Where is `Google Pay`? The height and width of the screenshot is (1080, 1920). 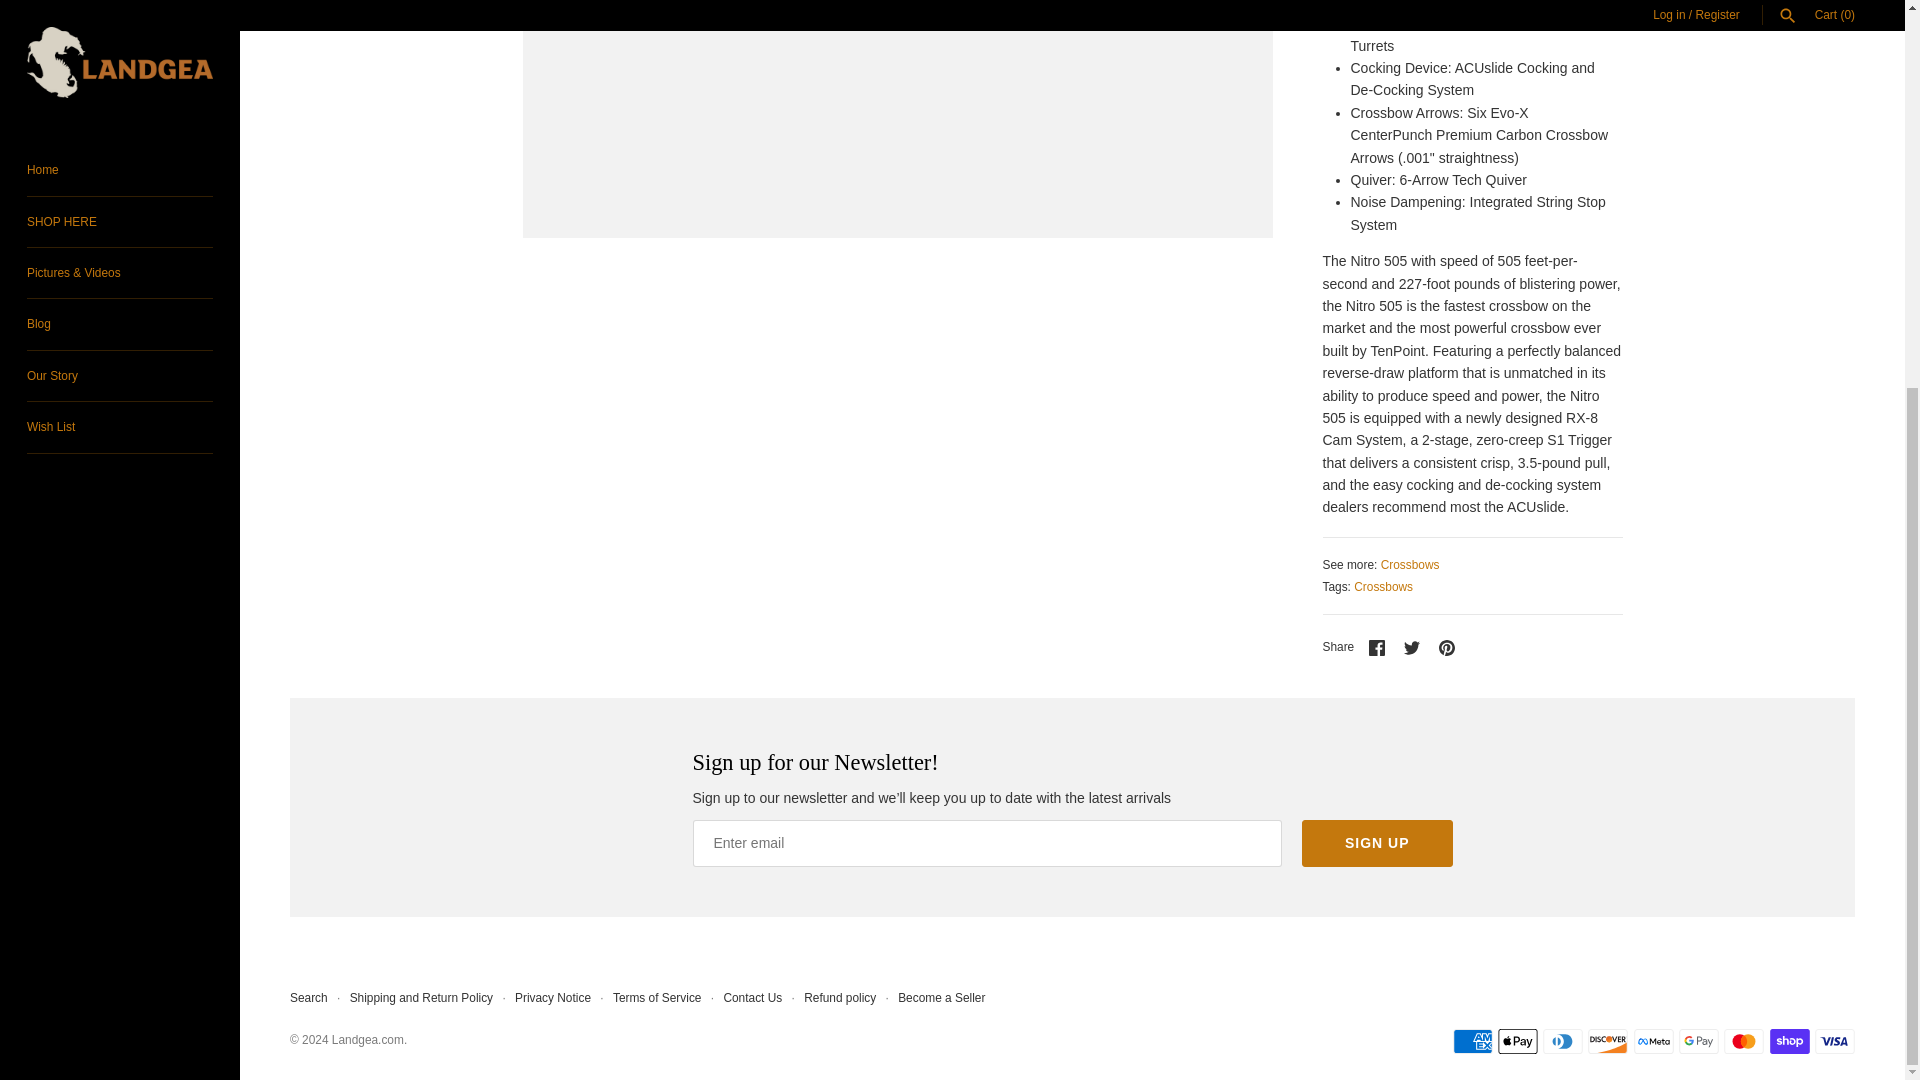 Google Pay is located at coordinates (1698, 1042).